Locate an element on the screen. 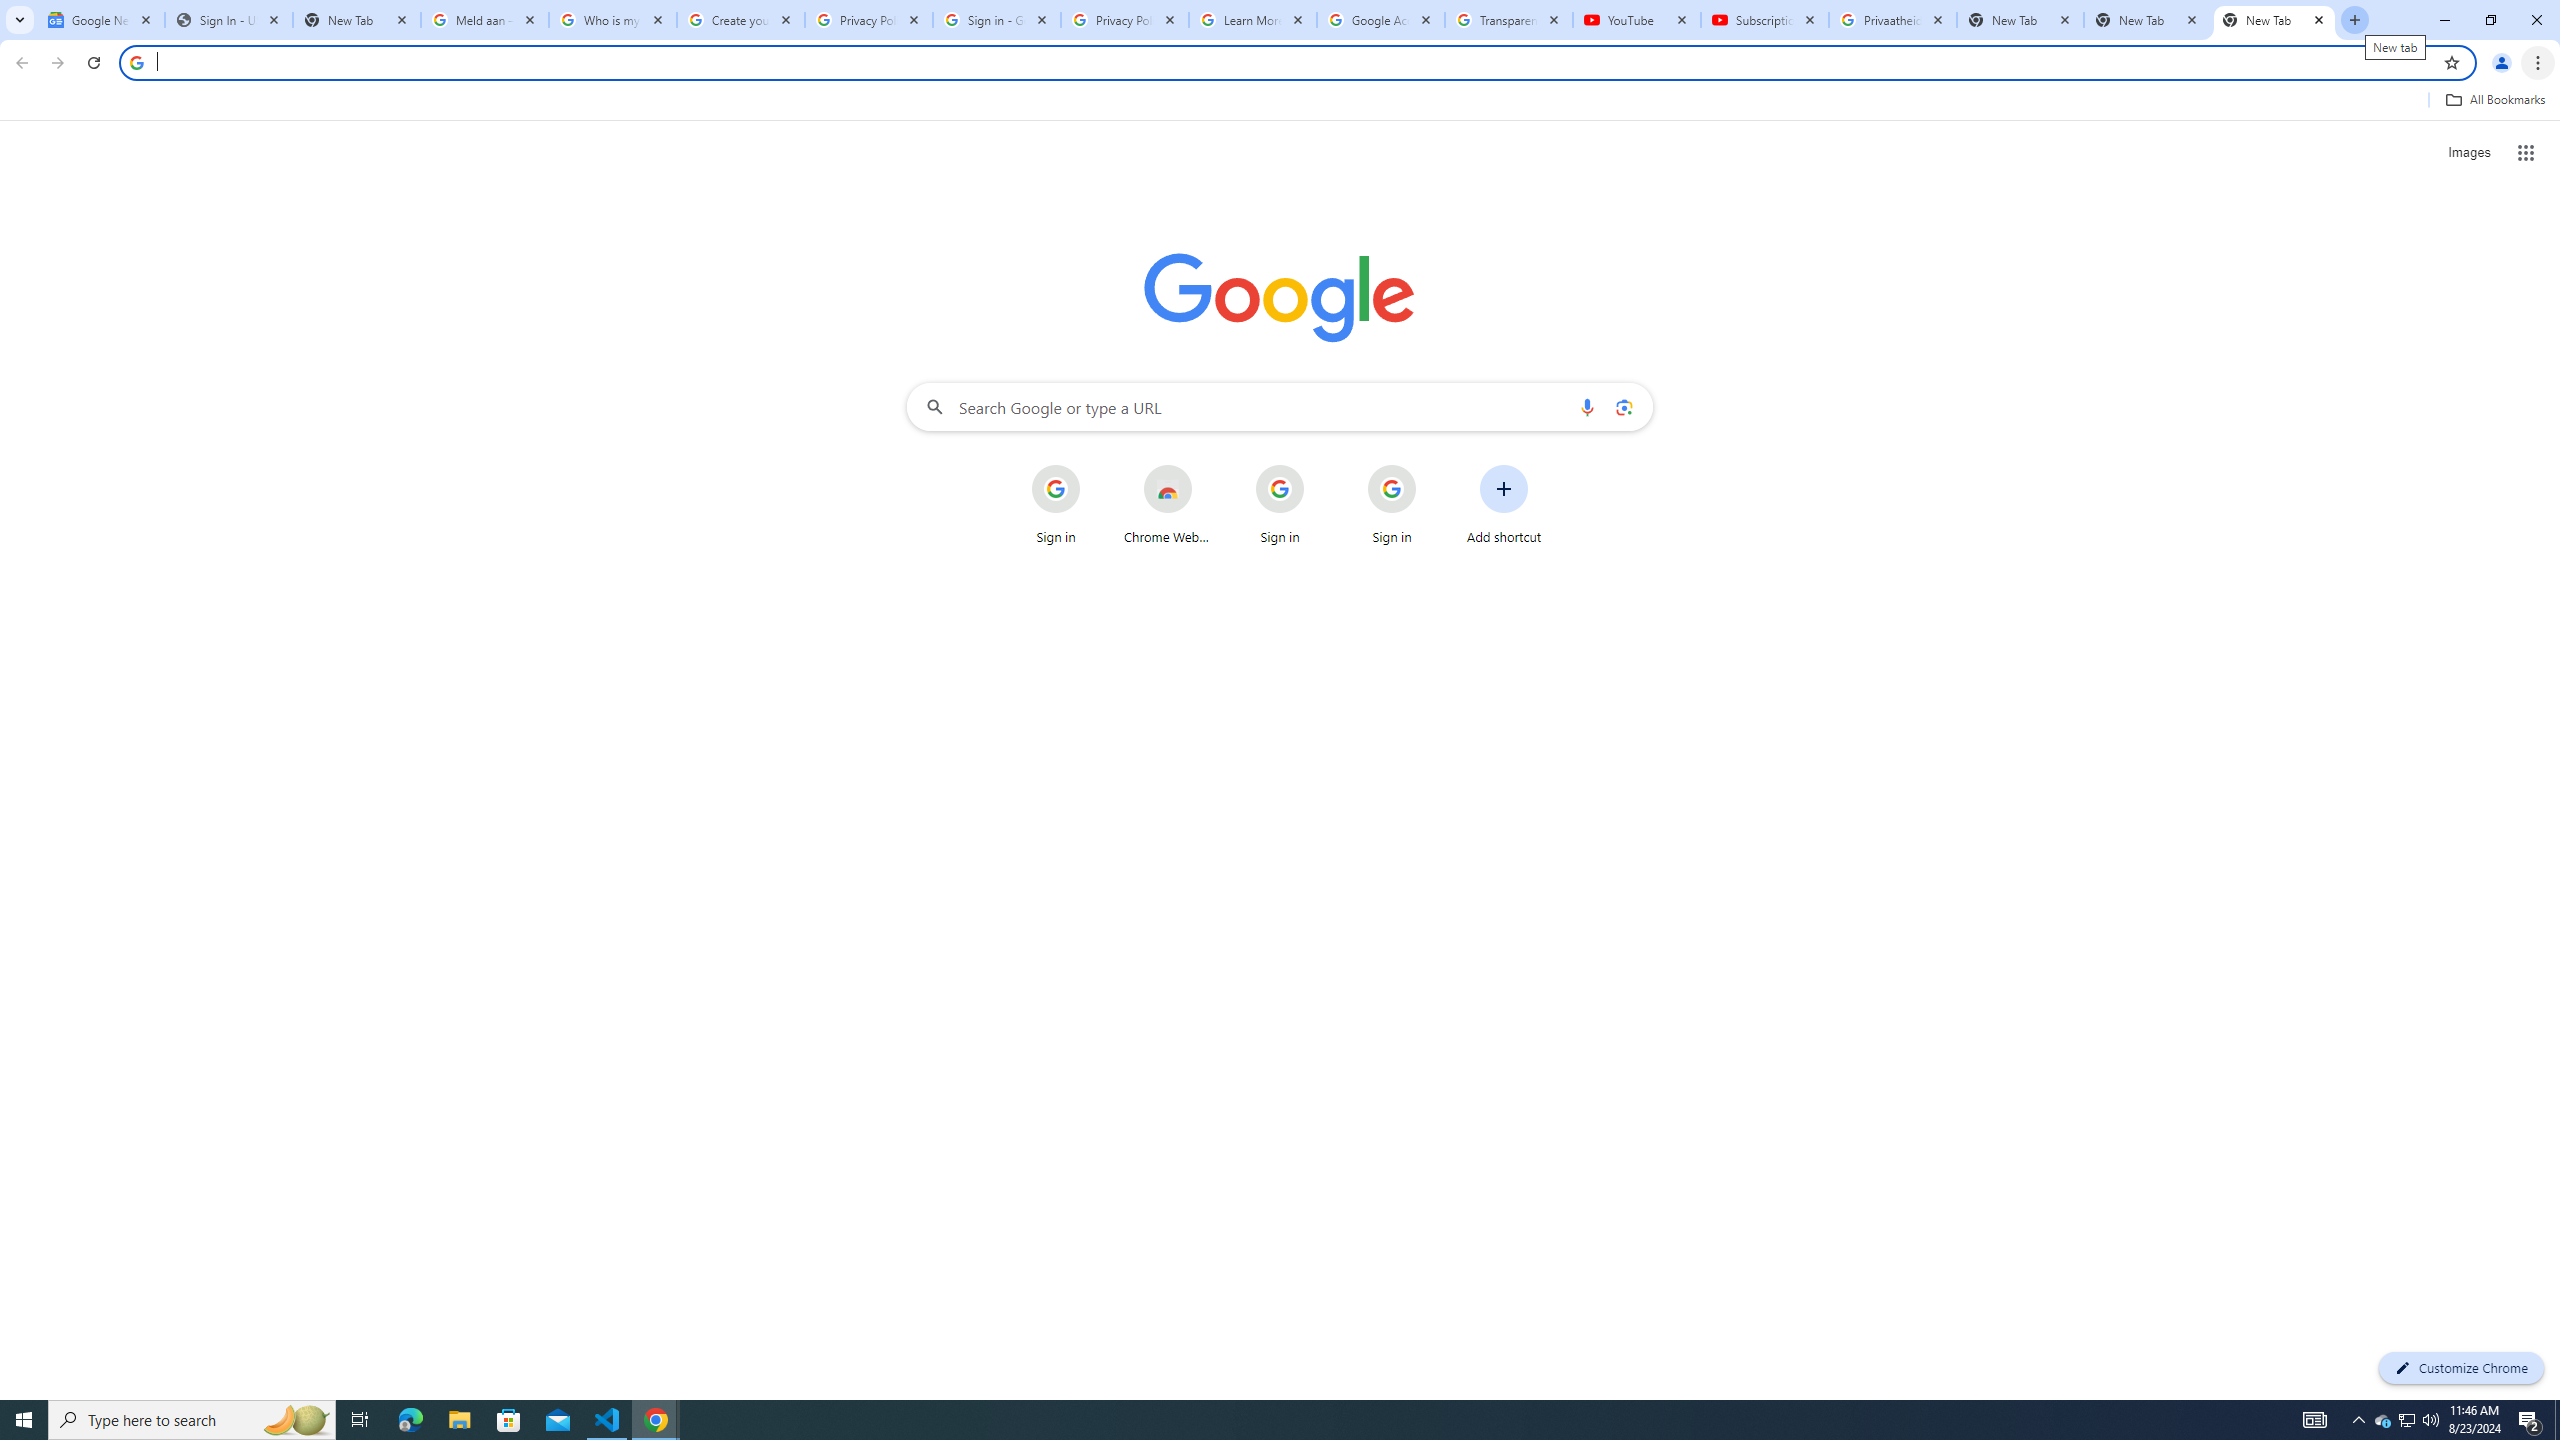 Image resolution: width=2560 pixels, height=1440 pixels. YouTube is located at coordinates (1637, 20).